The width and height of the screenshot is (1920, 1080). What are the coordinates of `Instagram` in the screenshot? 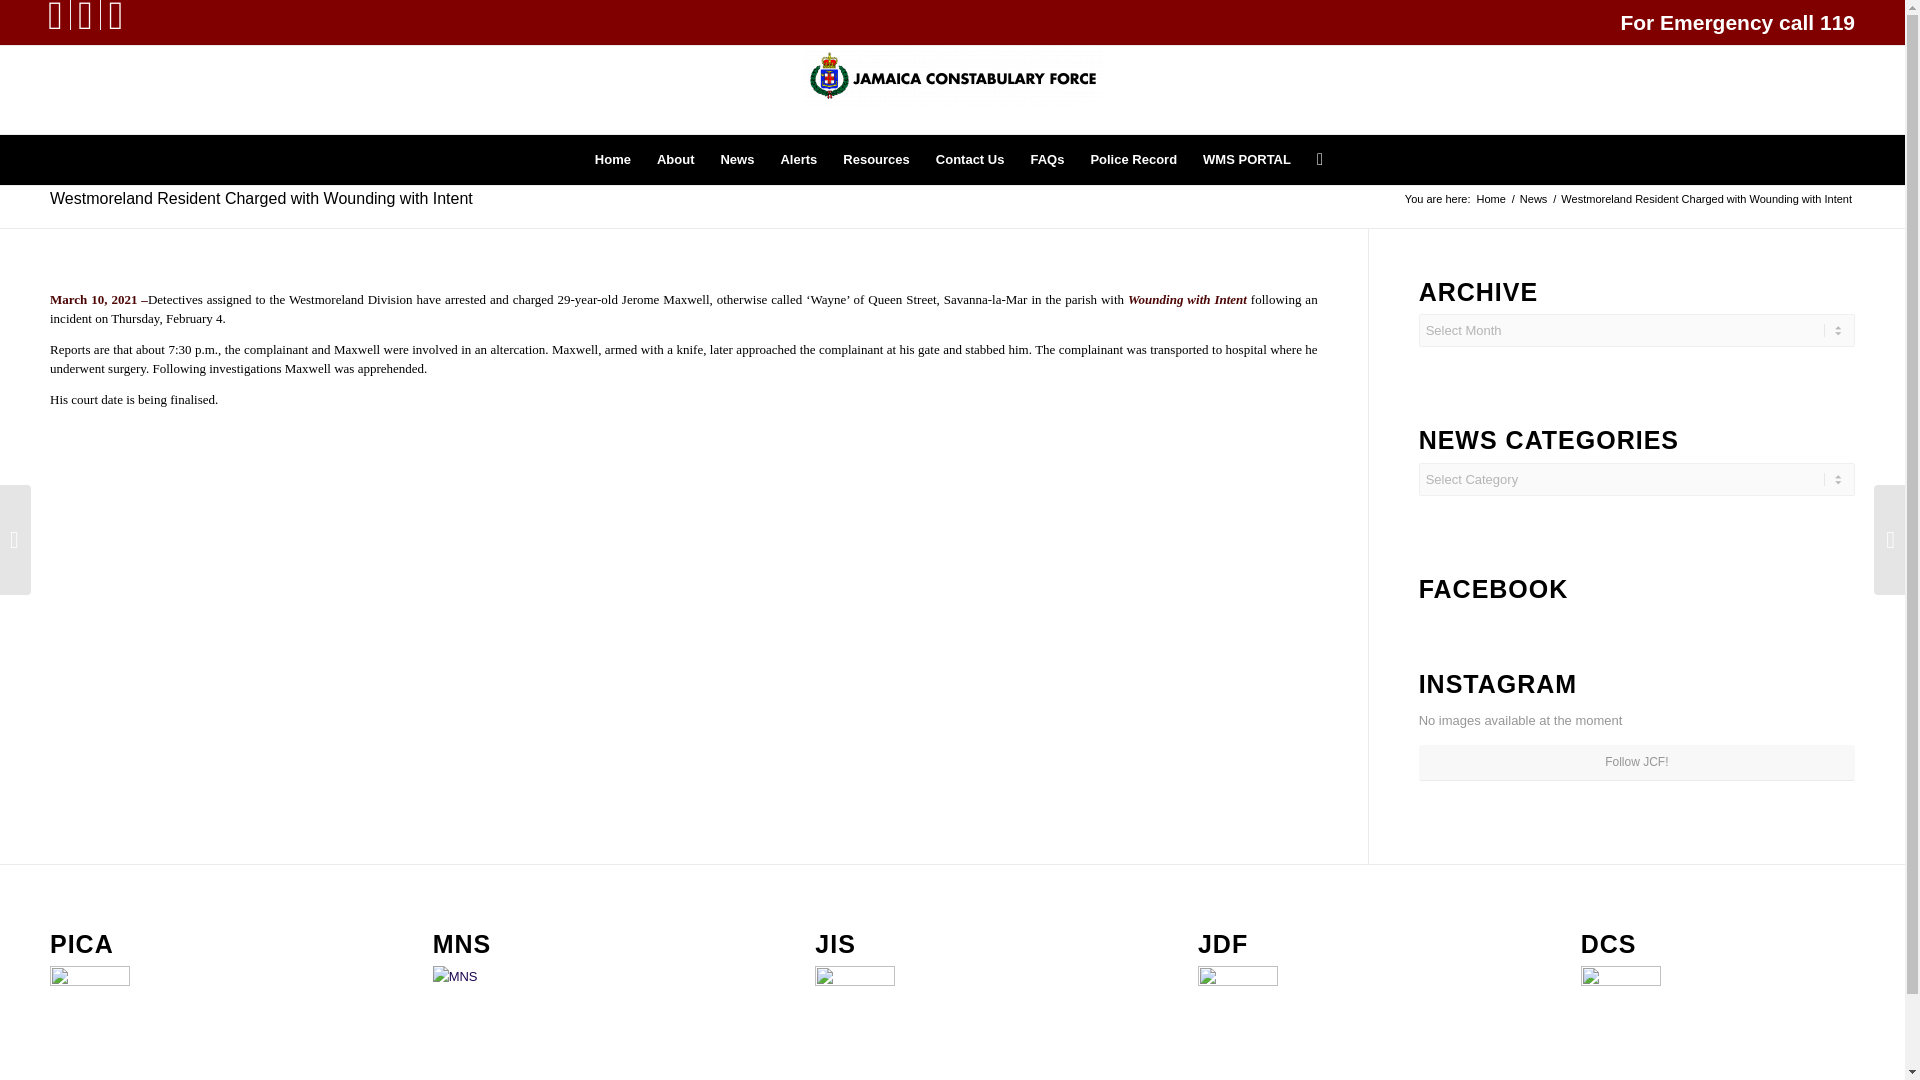 It's located at (85, 15).